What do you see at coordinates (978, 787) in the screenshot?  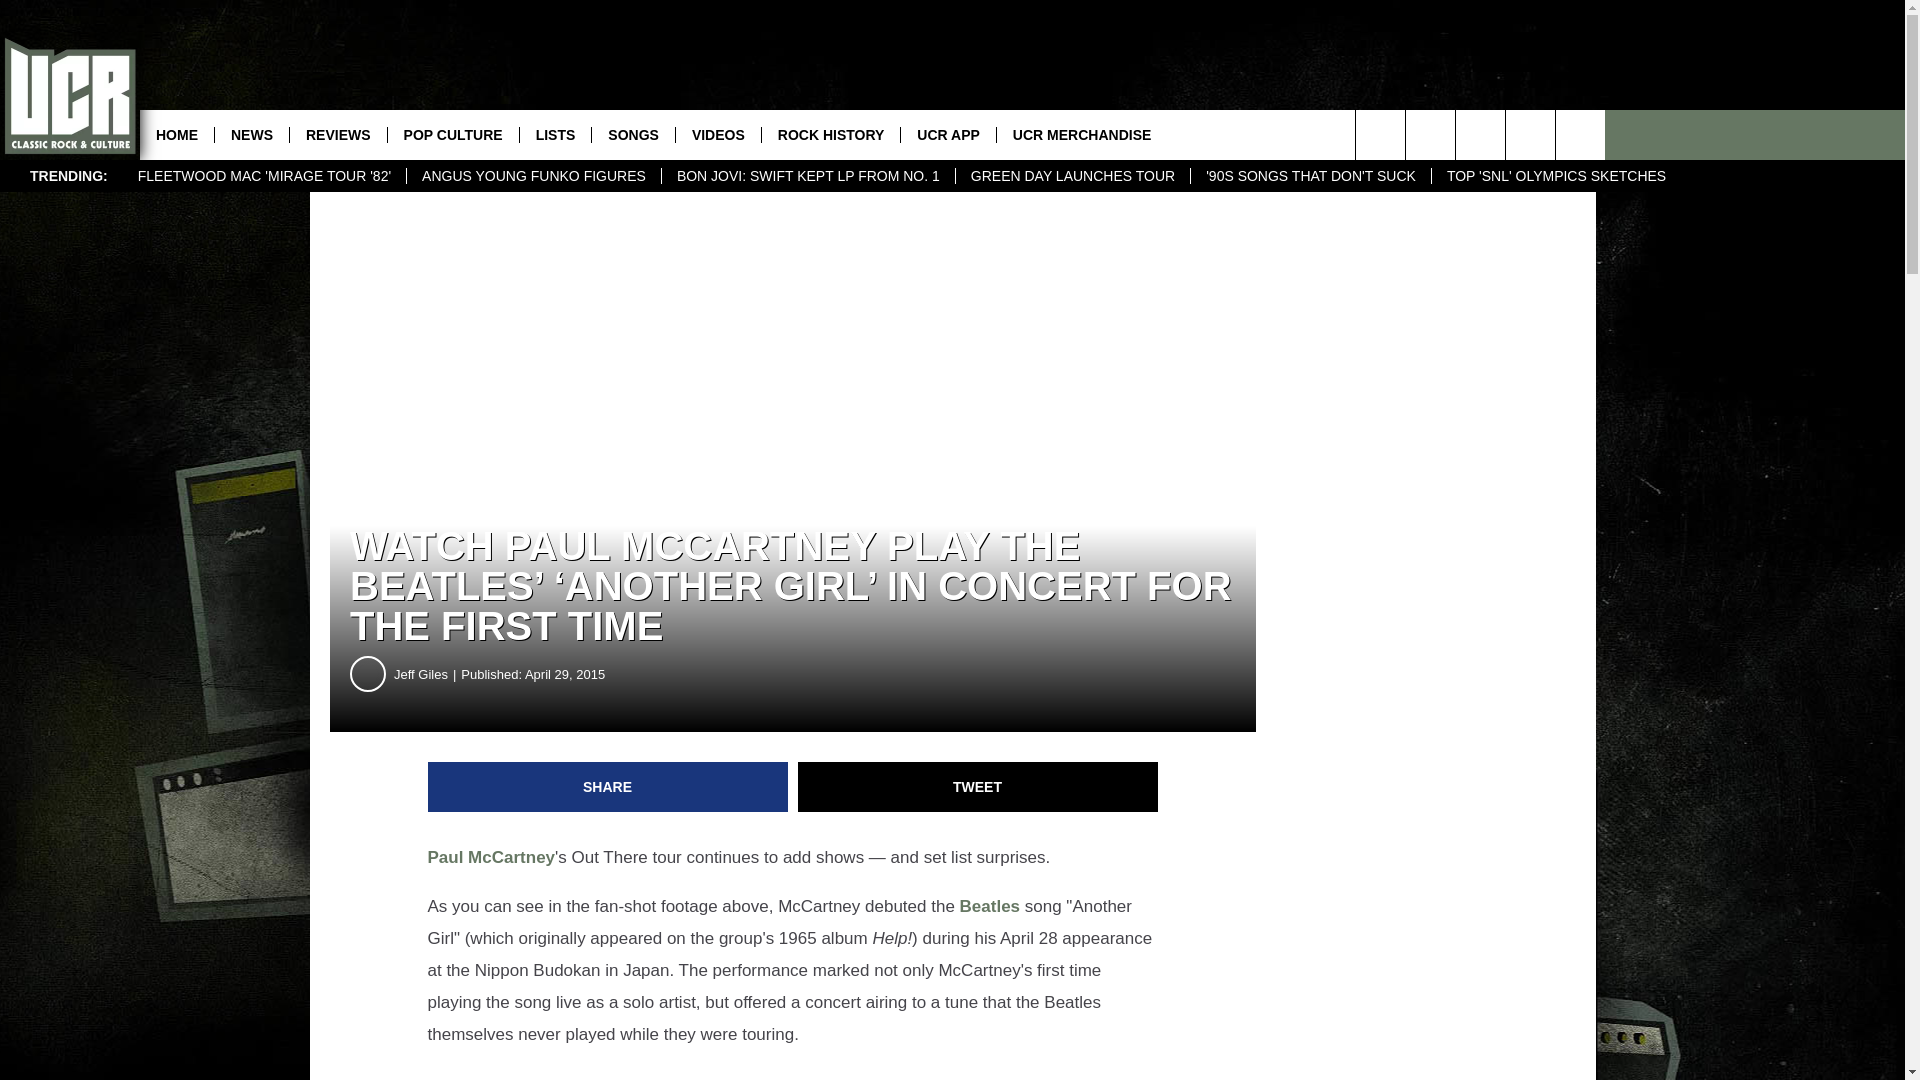 I see `TWEET` at bounding box center [978, 787].